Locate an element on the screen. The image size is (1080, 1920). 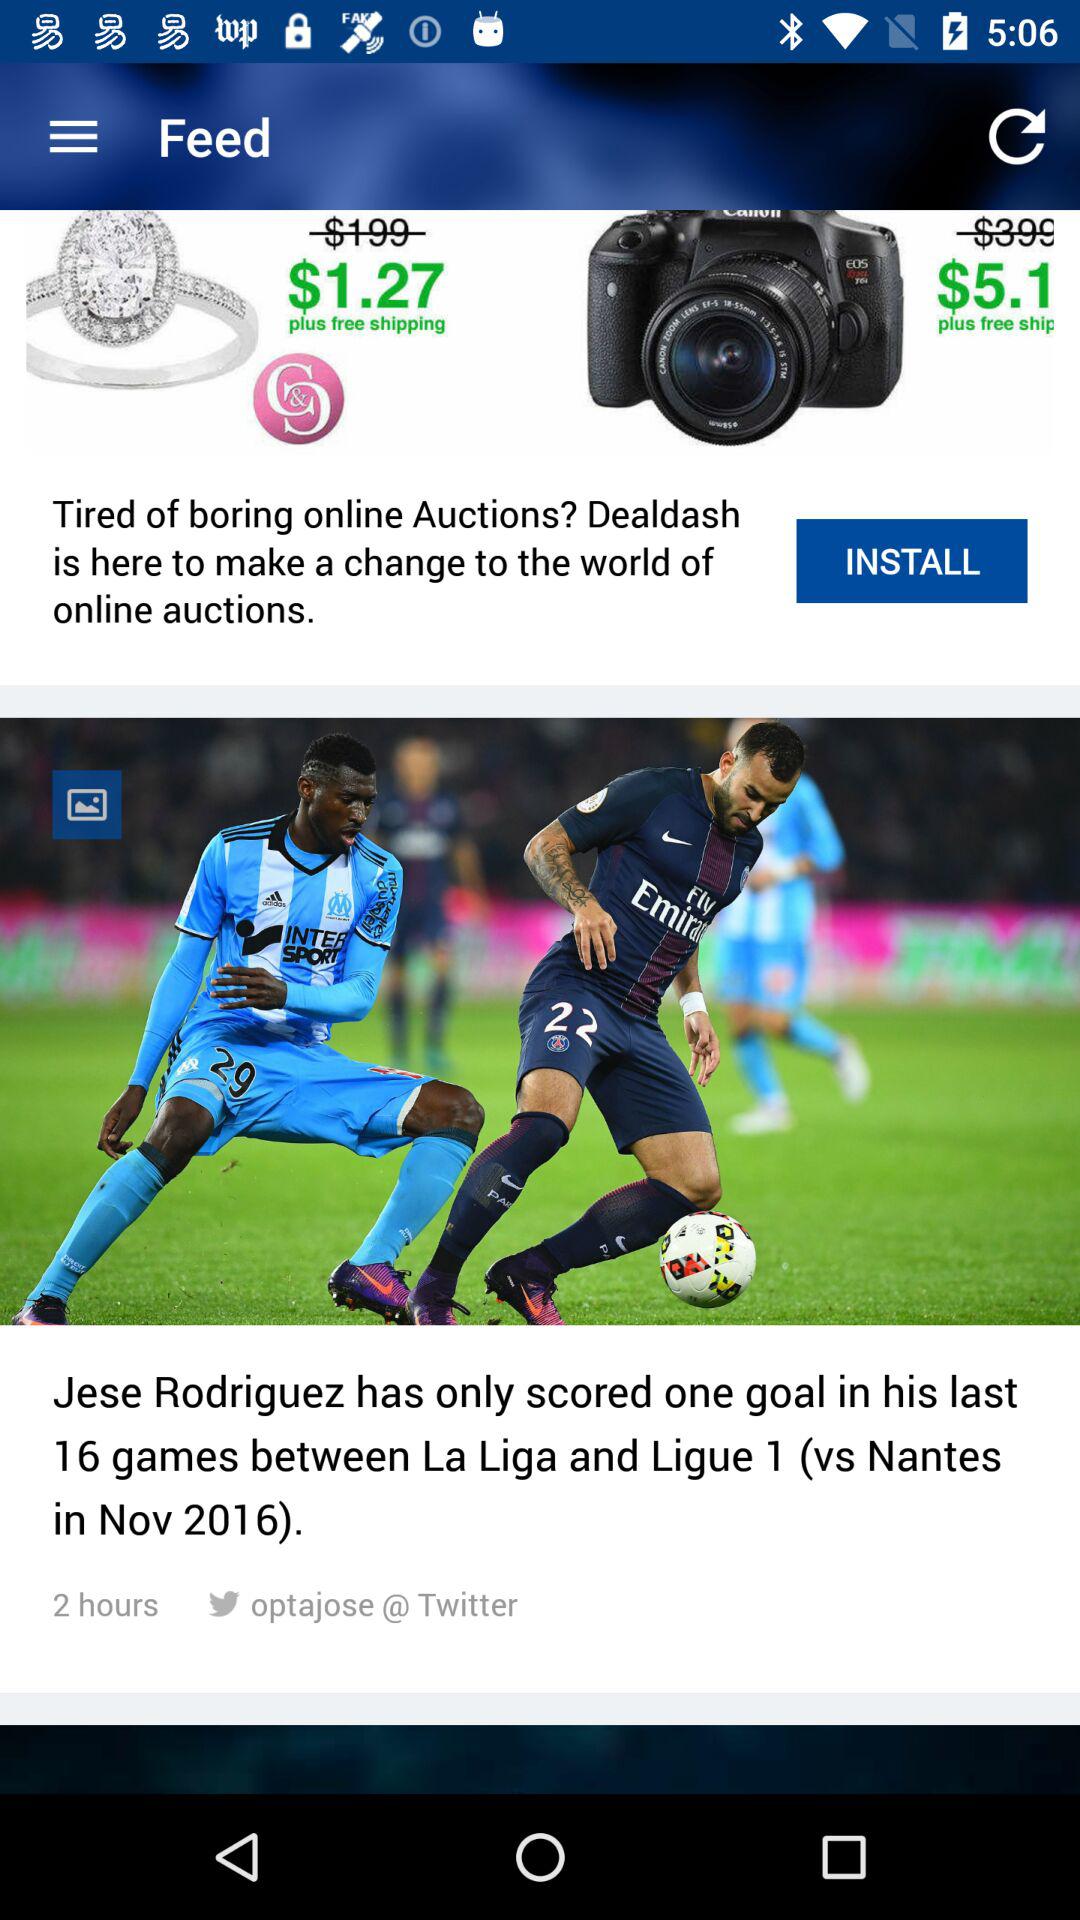
click the item next to the feed item is located at coordinates (73, 136).